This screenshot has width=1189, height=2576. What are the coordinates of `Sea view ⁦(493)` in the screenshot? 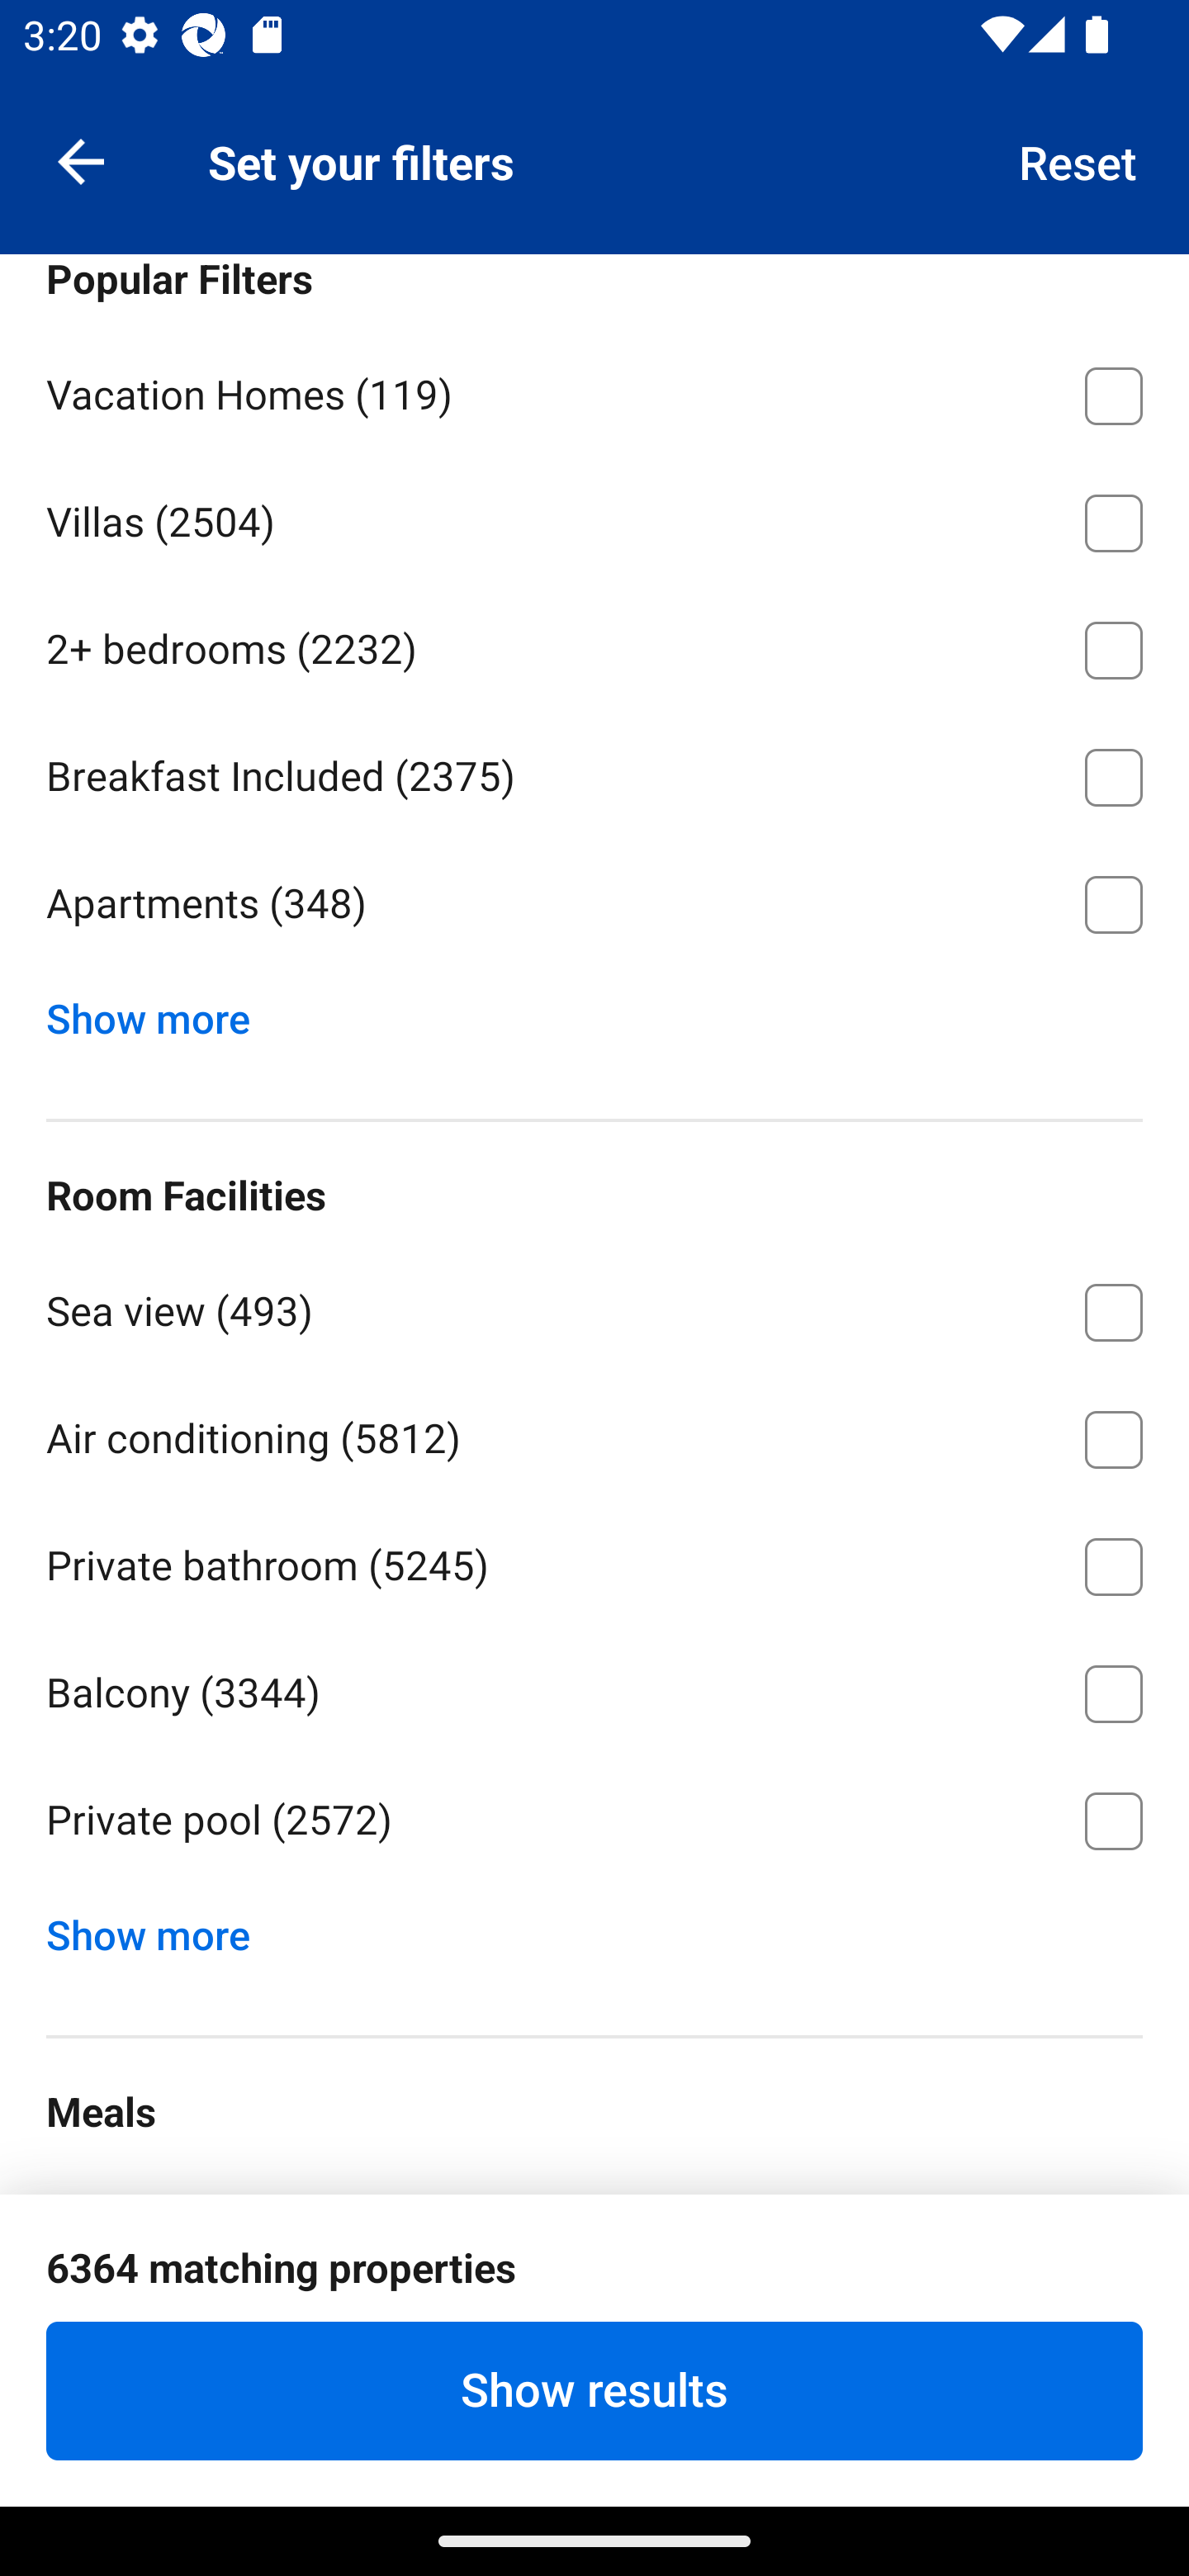 It's located at (594, 1306).